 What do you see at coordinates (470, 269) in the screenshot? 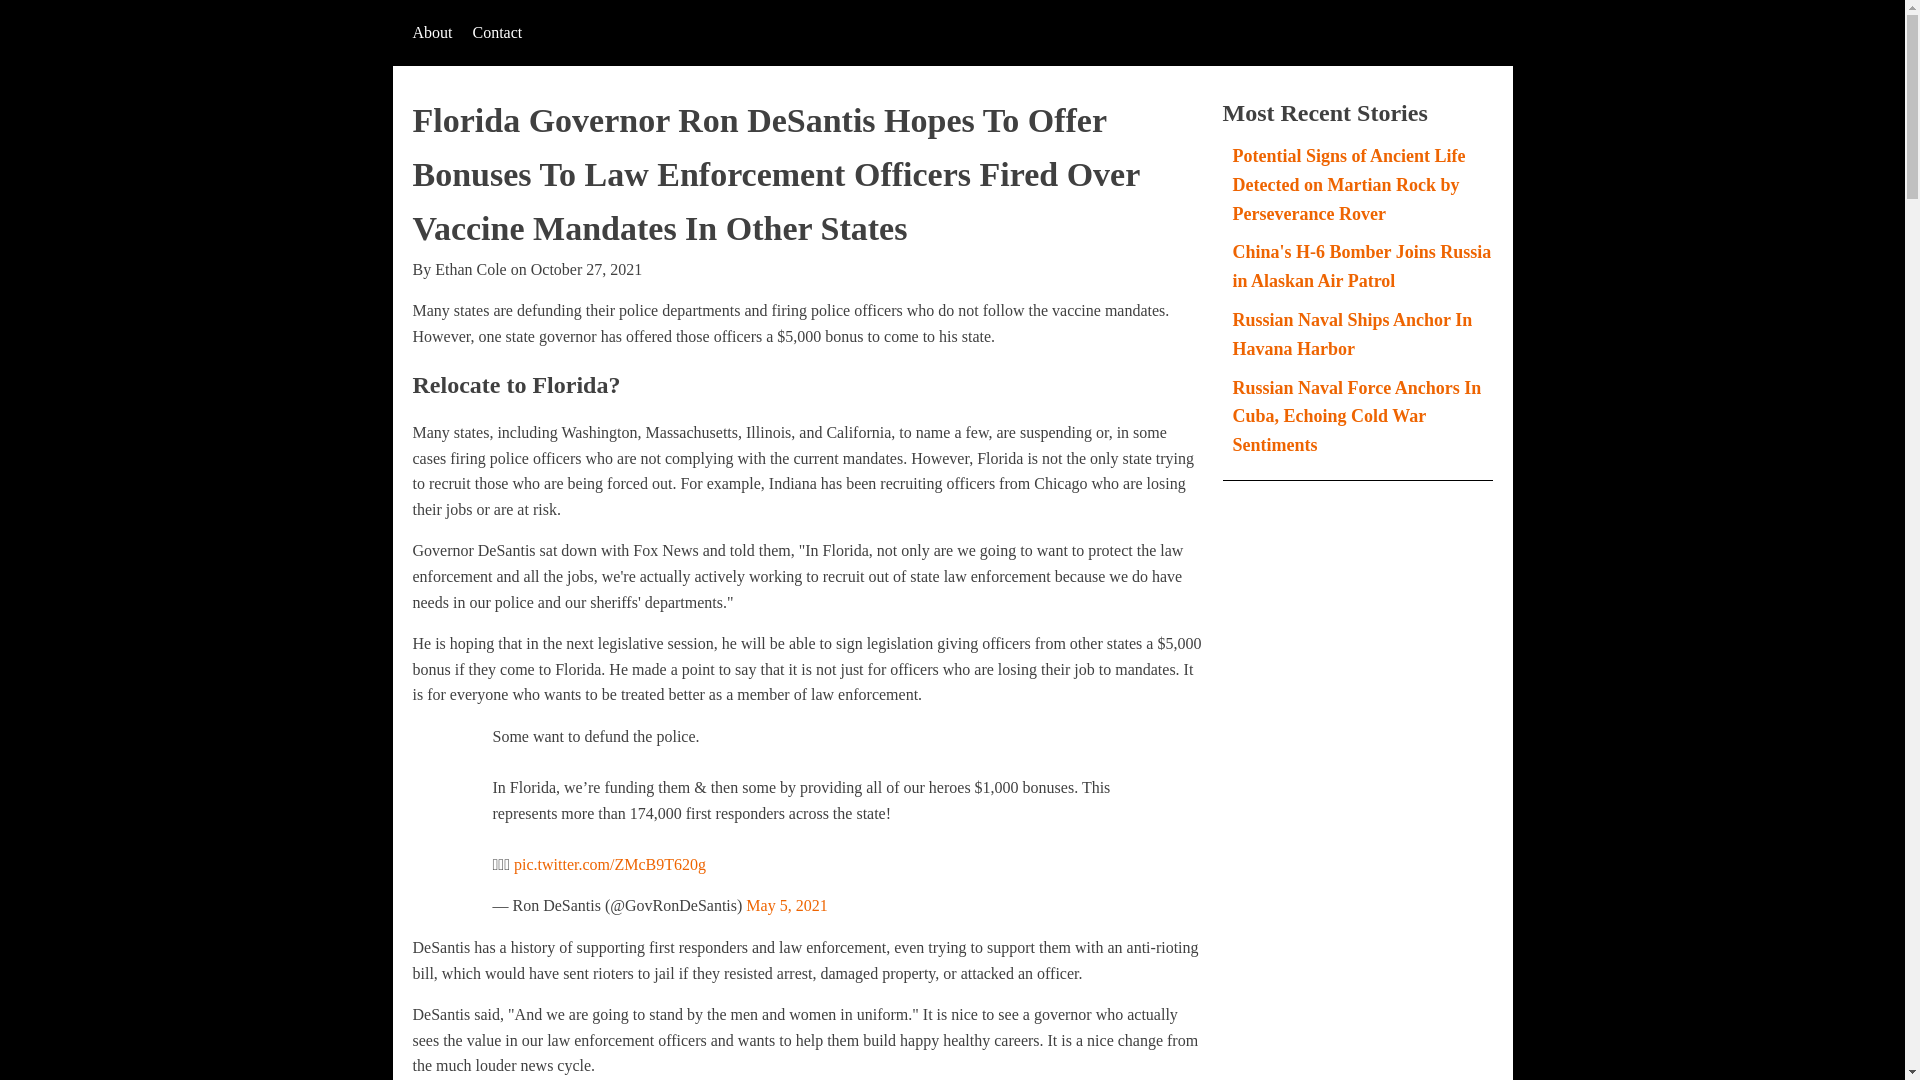
I see `Ethan Cole` at bounding box center [470, 269].